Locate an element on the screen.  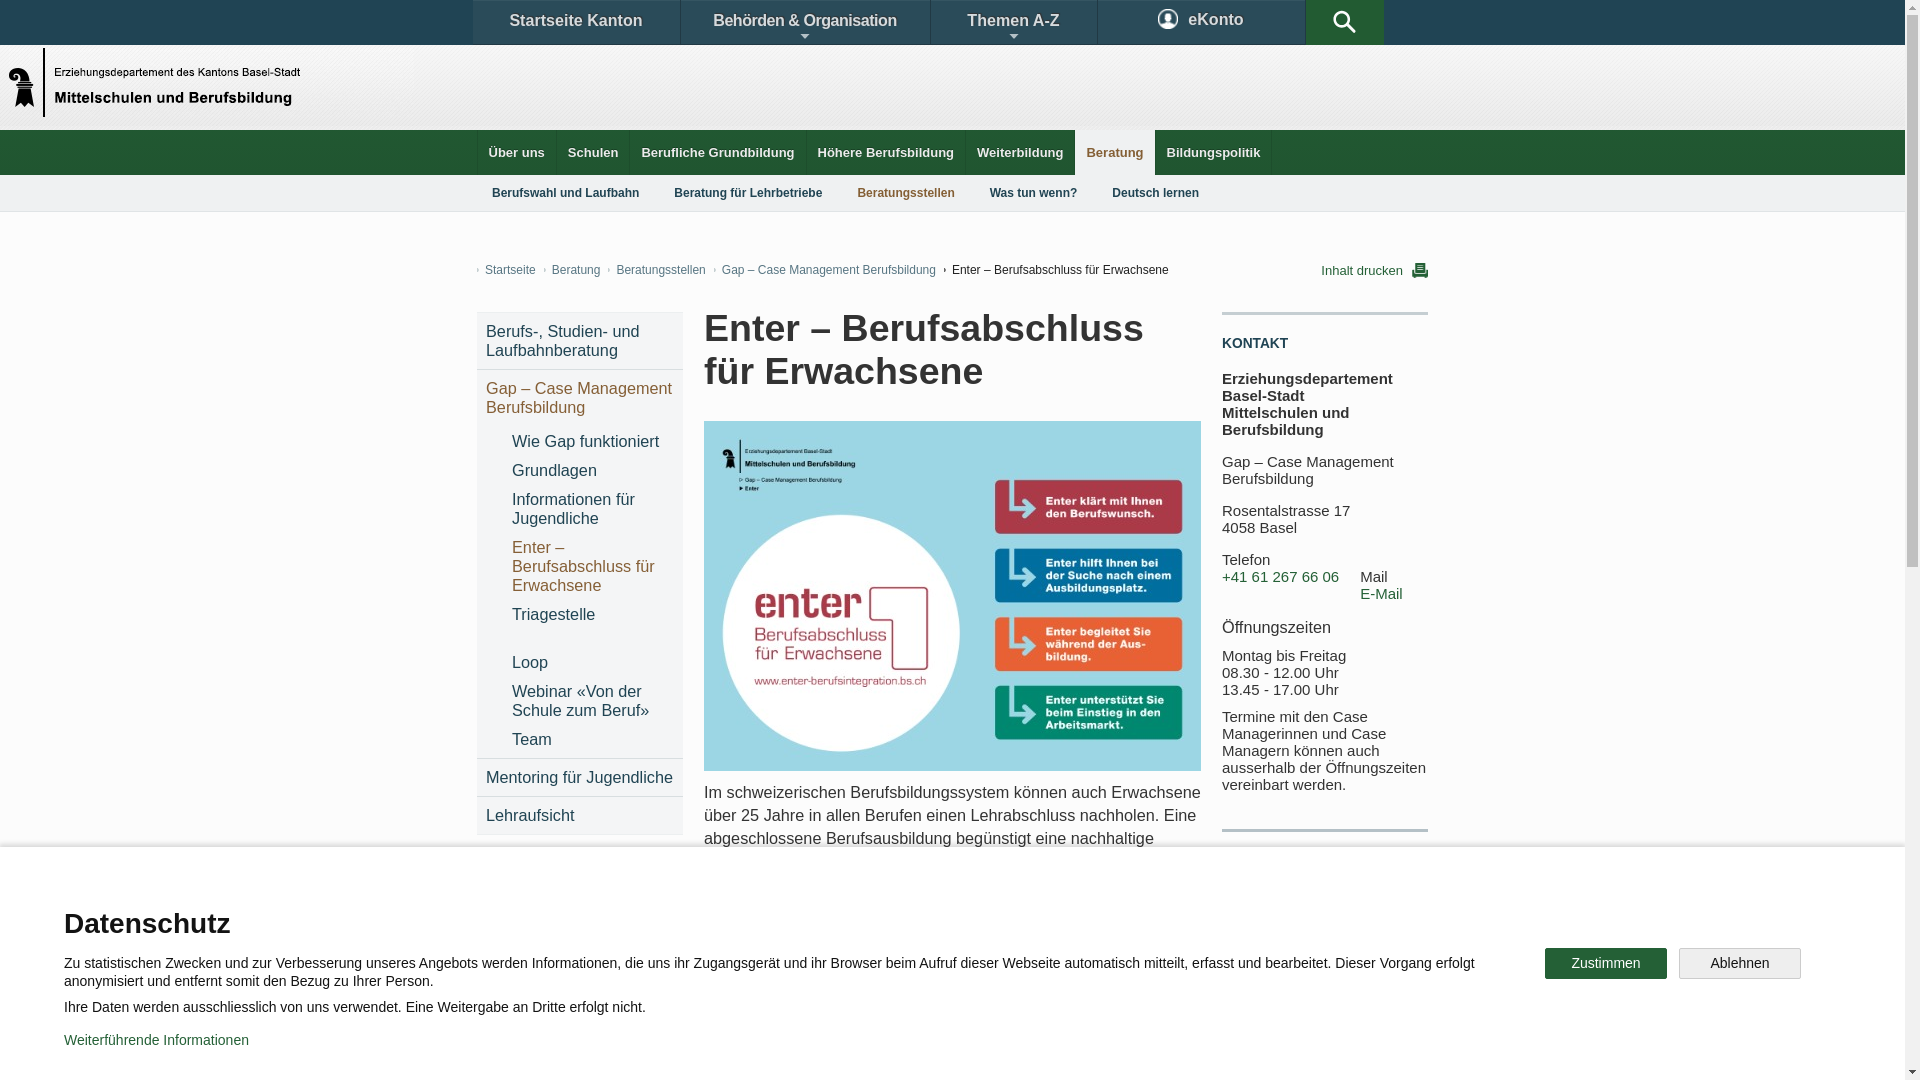
Loop is located at coordinates (592, 662).